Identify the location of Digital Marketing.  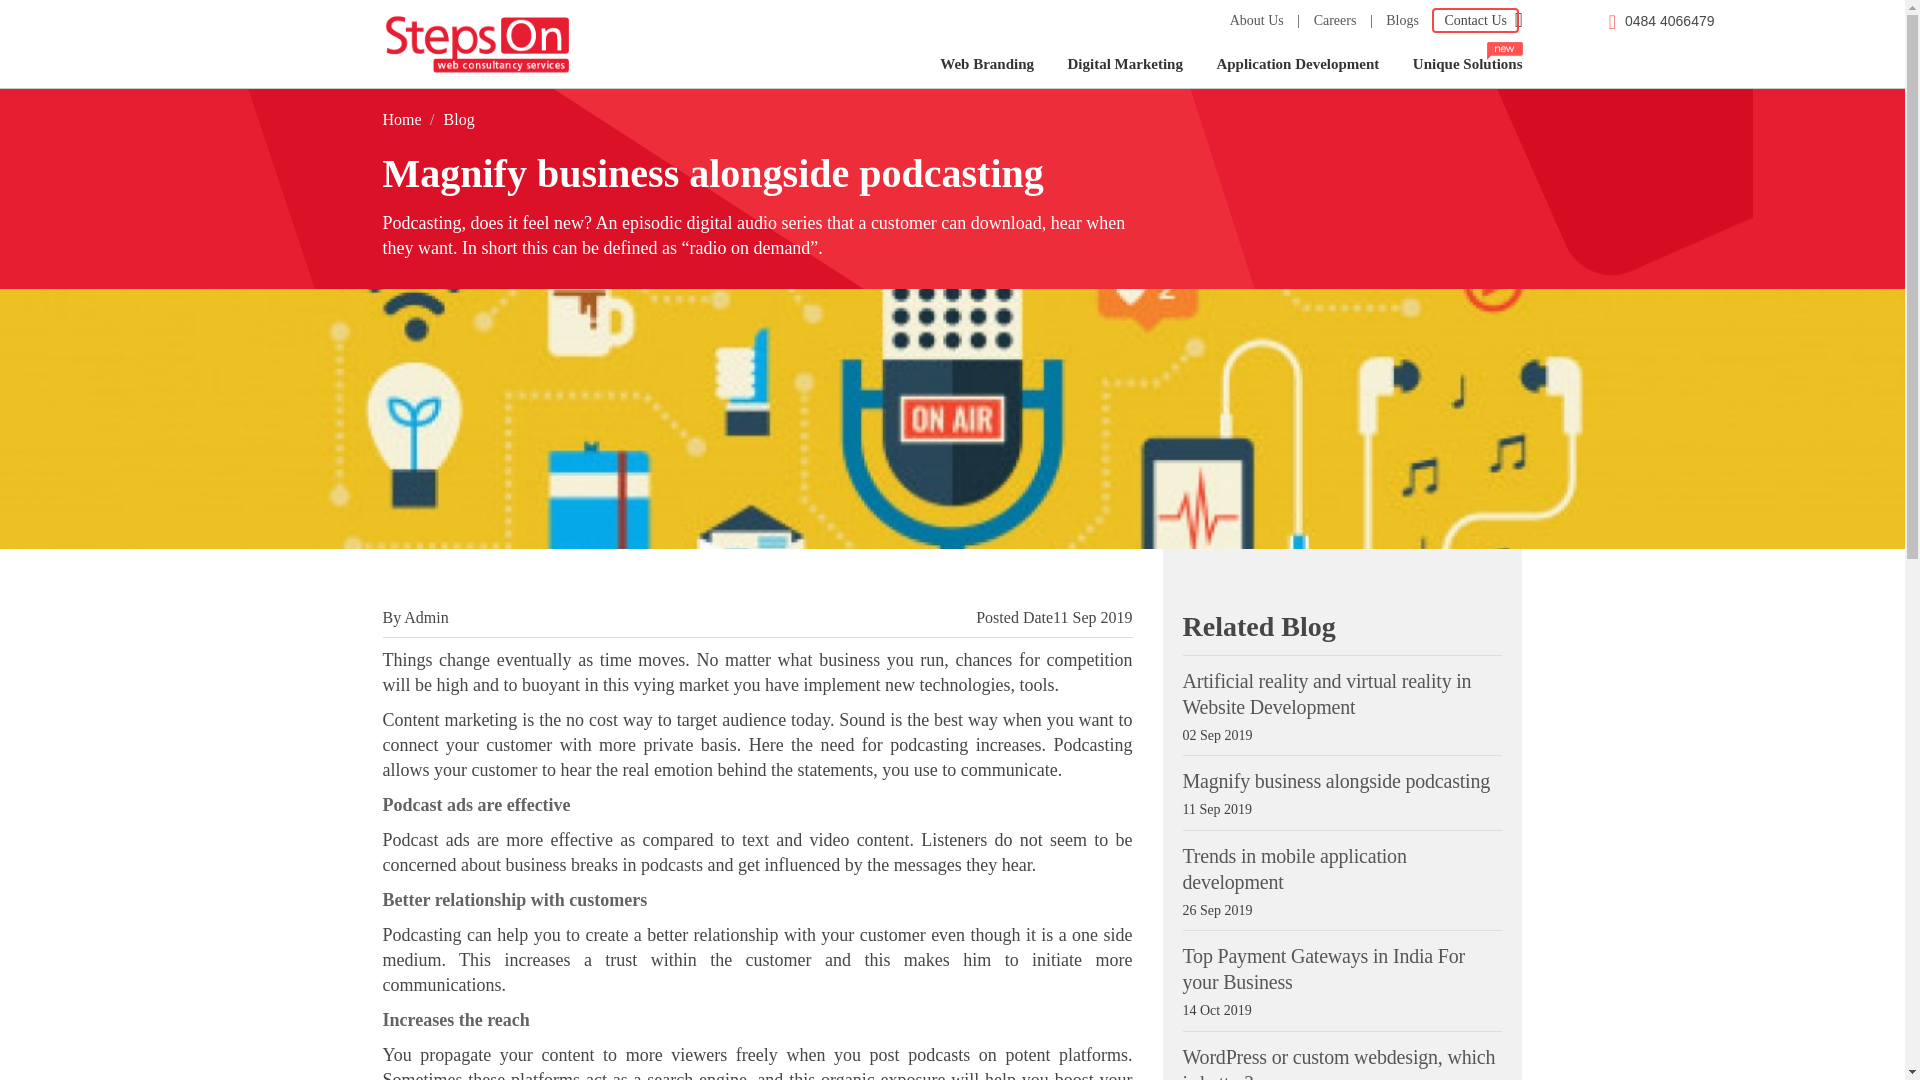
(1125, 64).